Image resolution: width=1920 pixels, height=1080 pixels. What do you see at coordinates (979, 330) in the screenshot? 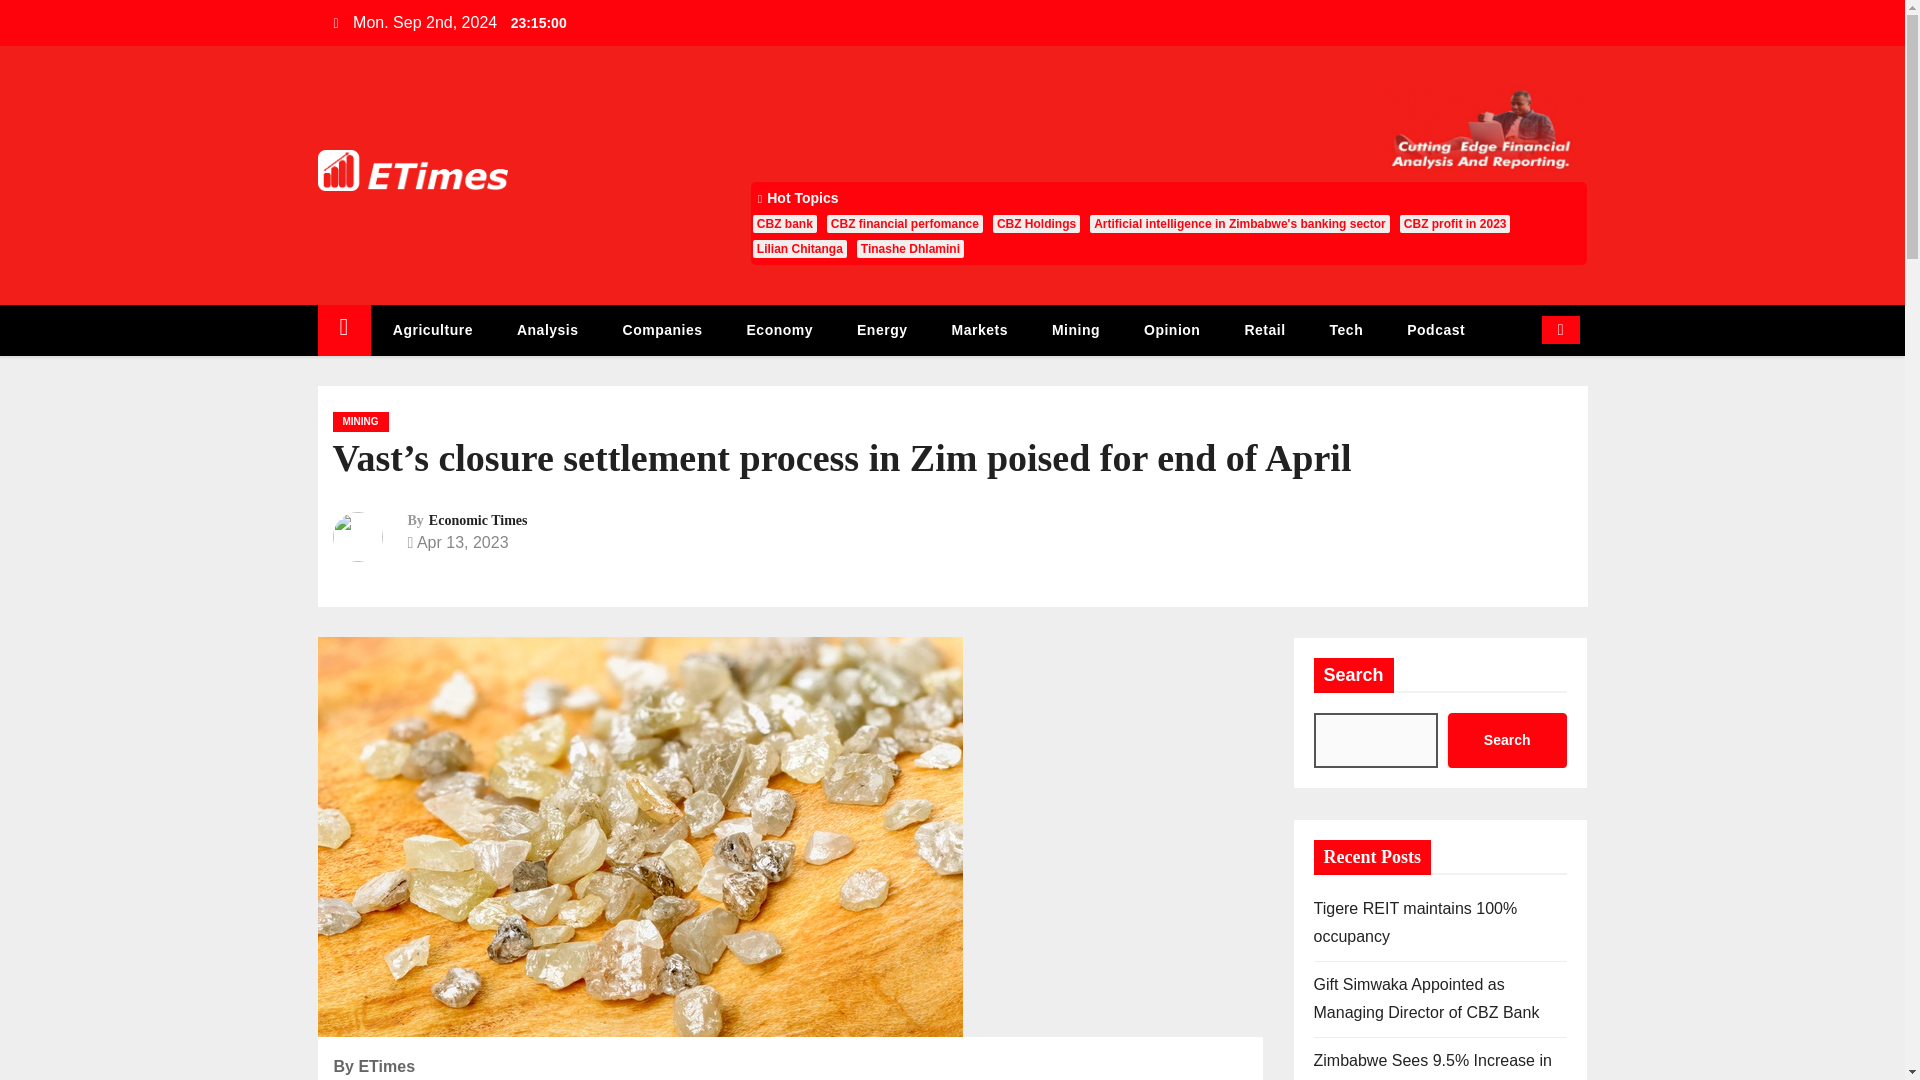
I see `Markets` at bounding box center [979, 330].